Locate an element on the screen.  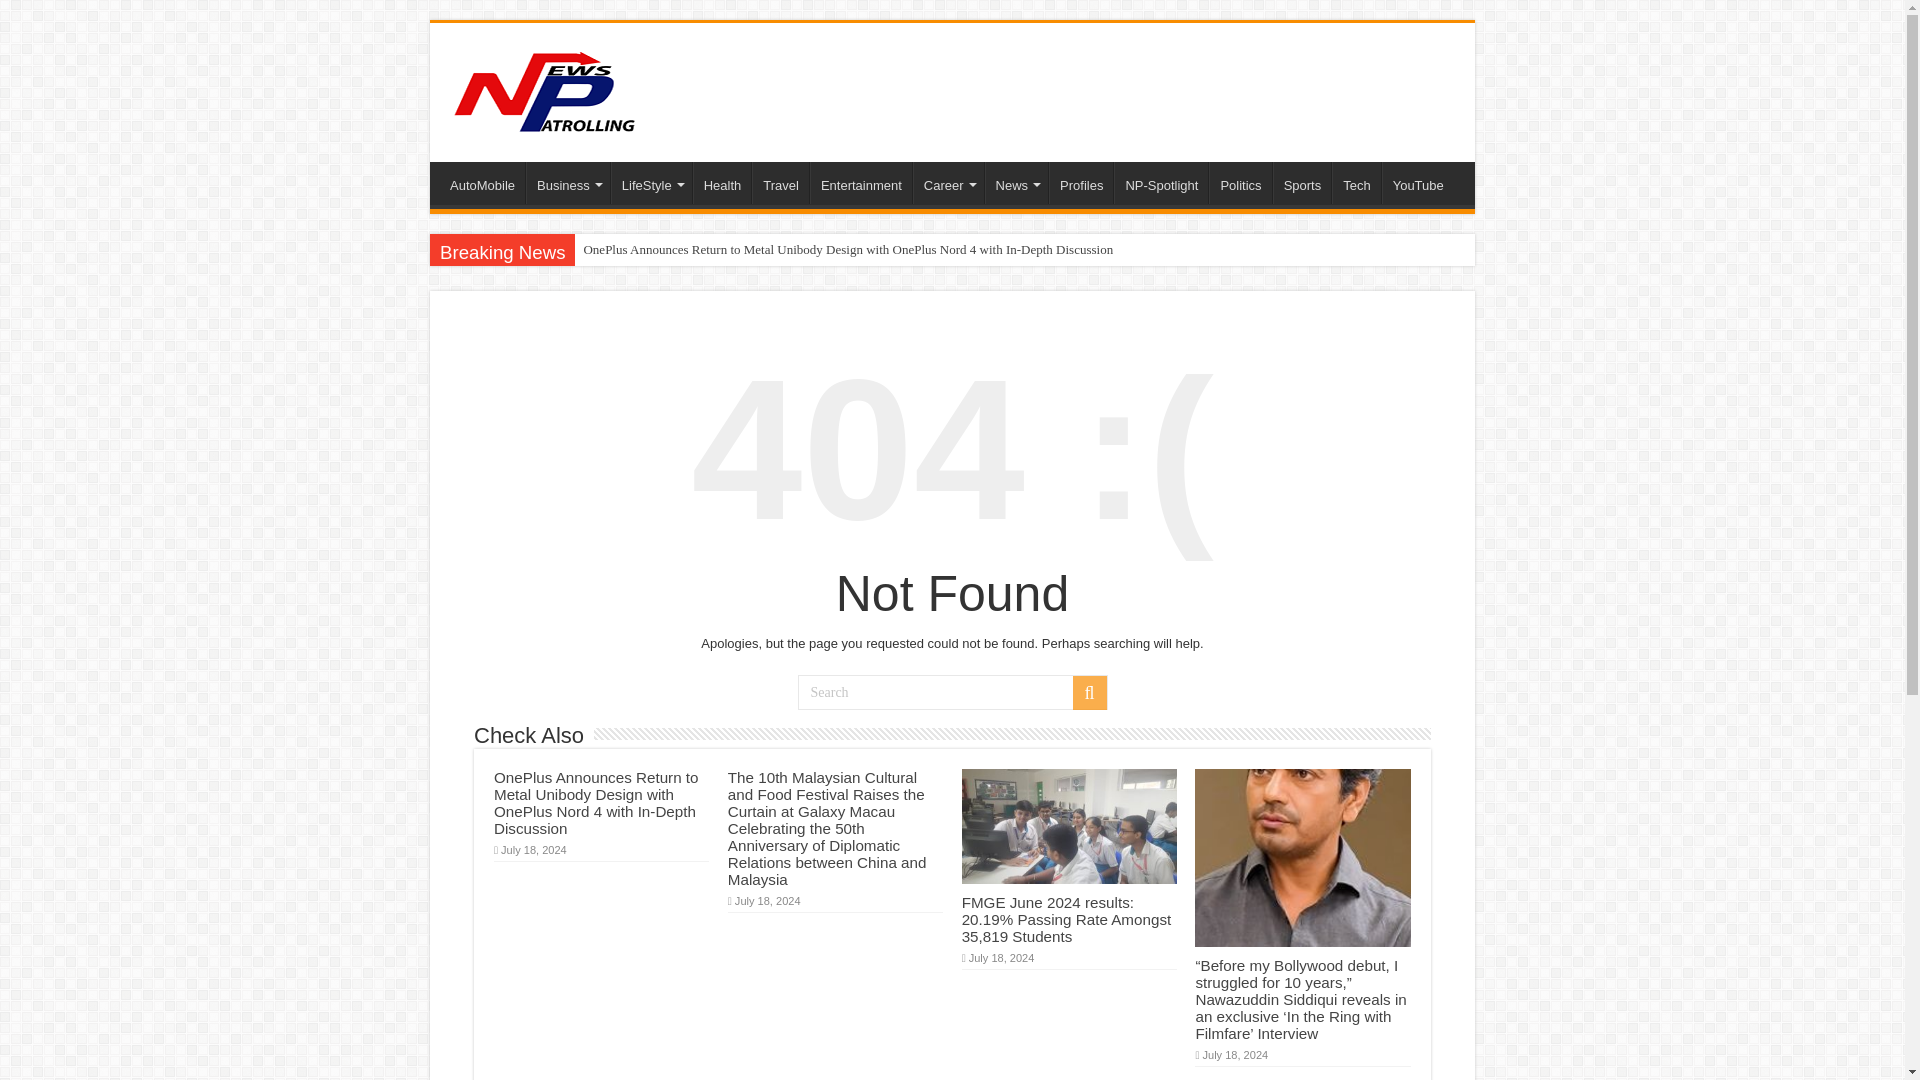
Travel is located at coordinates (780, 183).